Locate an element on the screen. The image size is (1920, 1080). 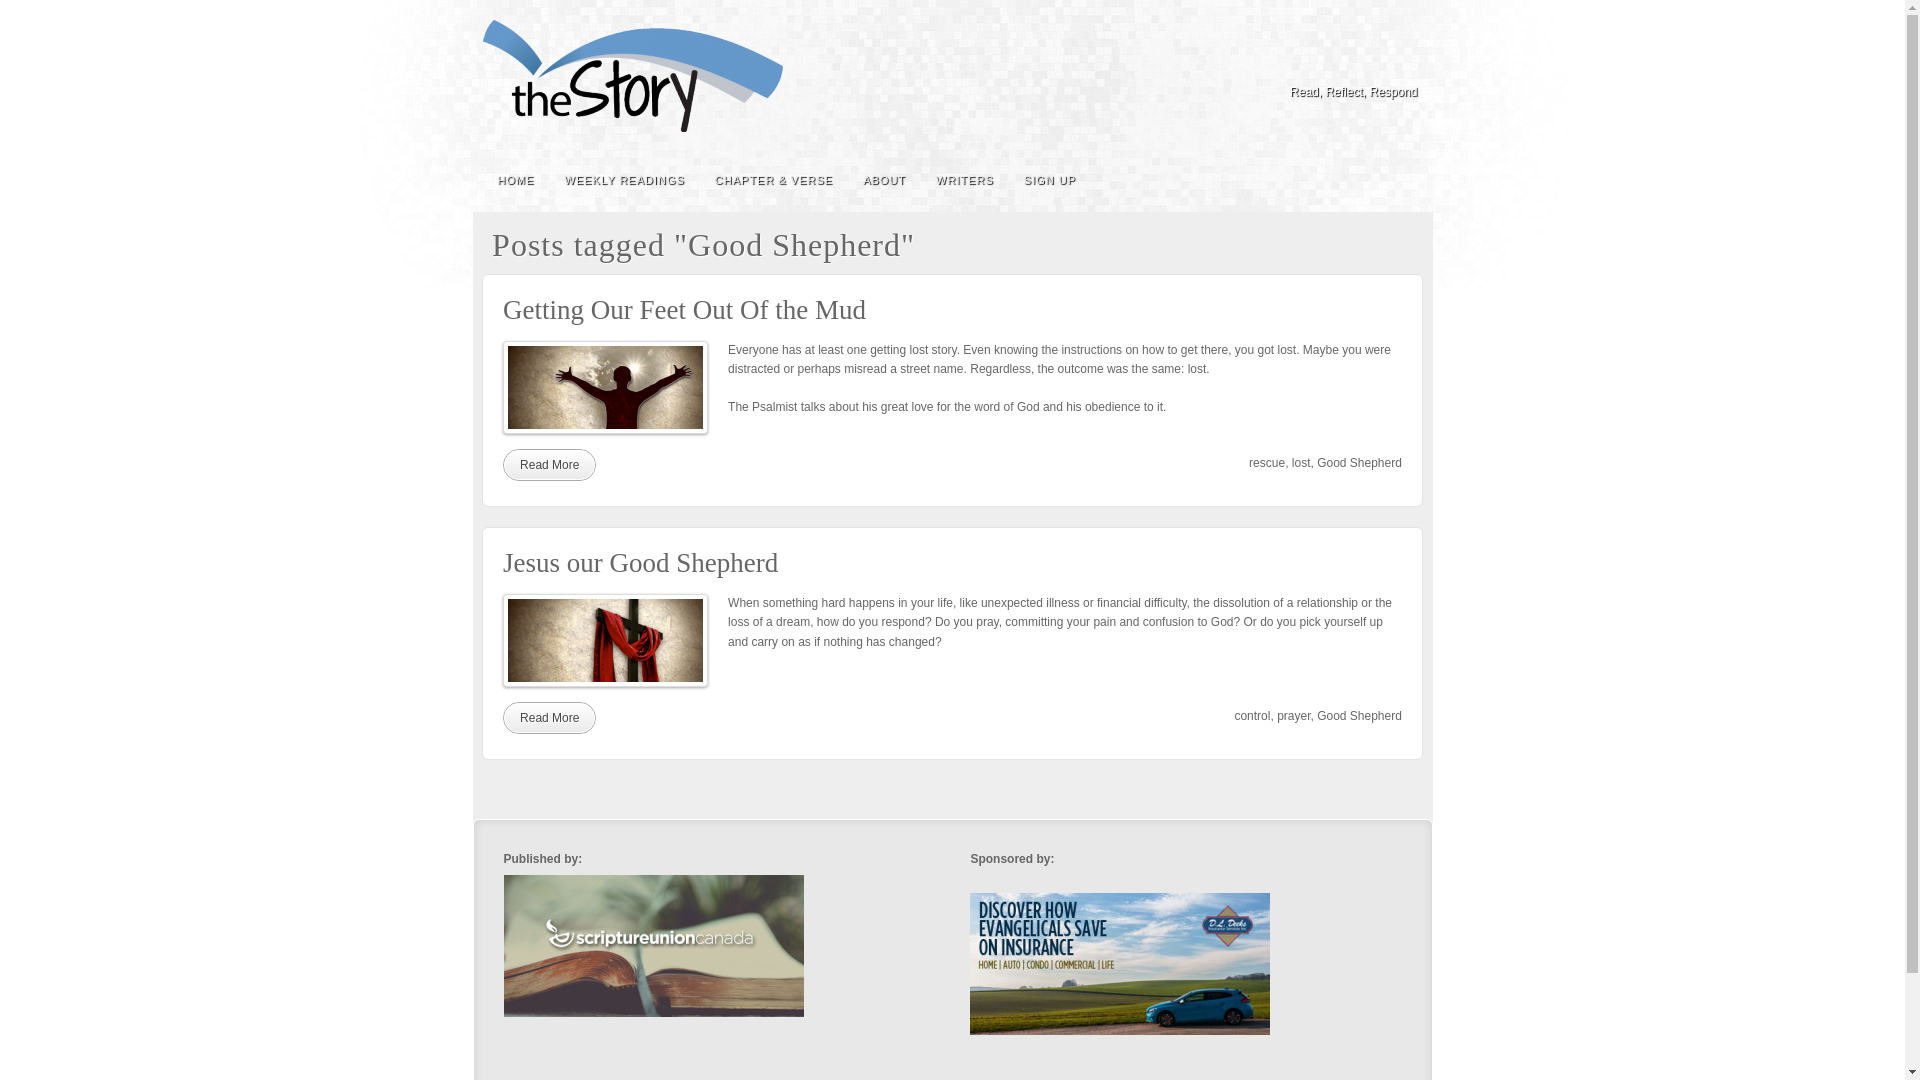
Rss is located at coordinates (1404, 63).